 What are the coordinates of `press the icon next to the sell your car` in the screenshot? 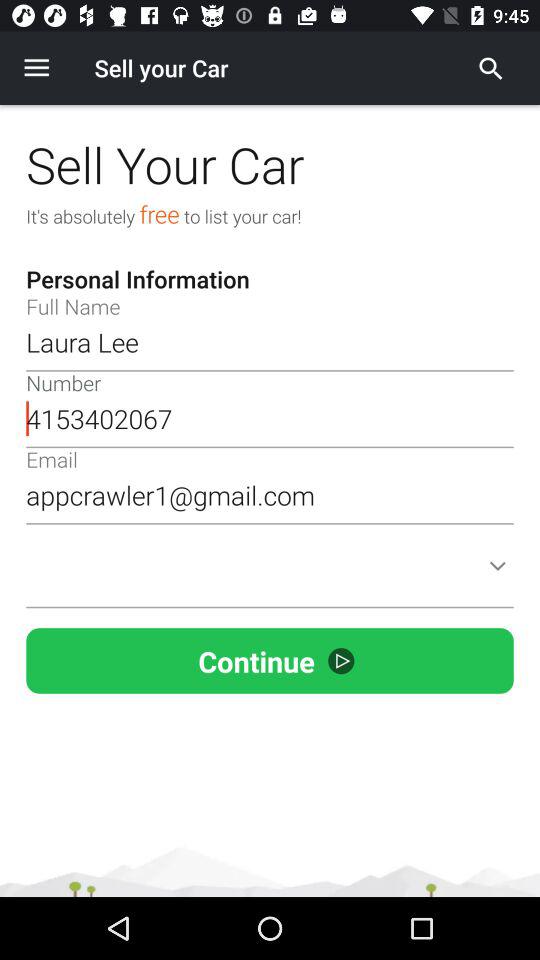 It's located at (36, 68).